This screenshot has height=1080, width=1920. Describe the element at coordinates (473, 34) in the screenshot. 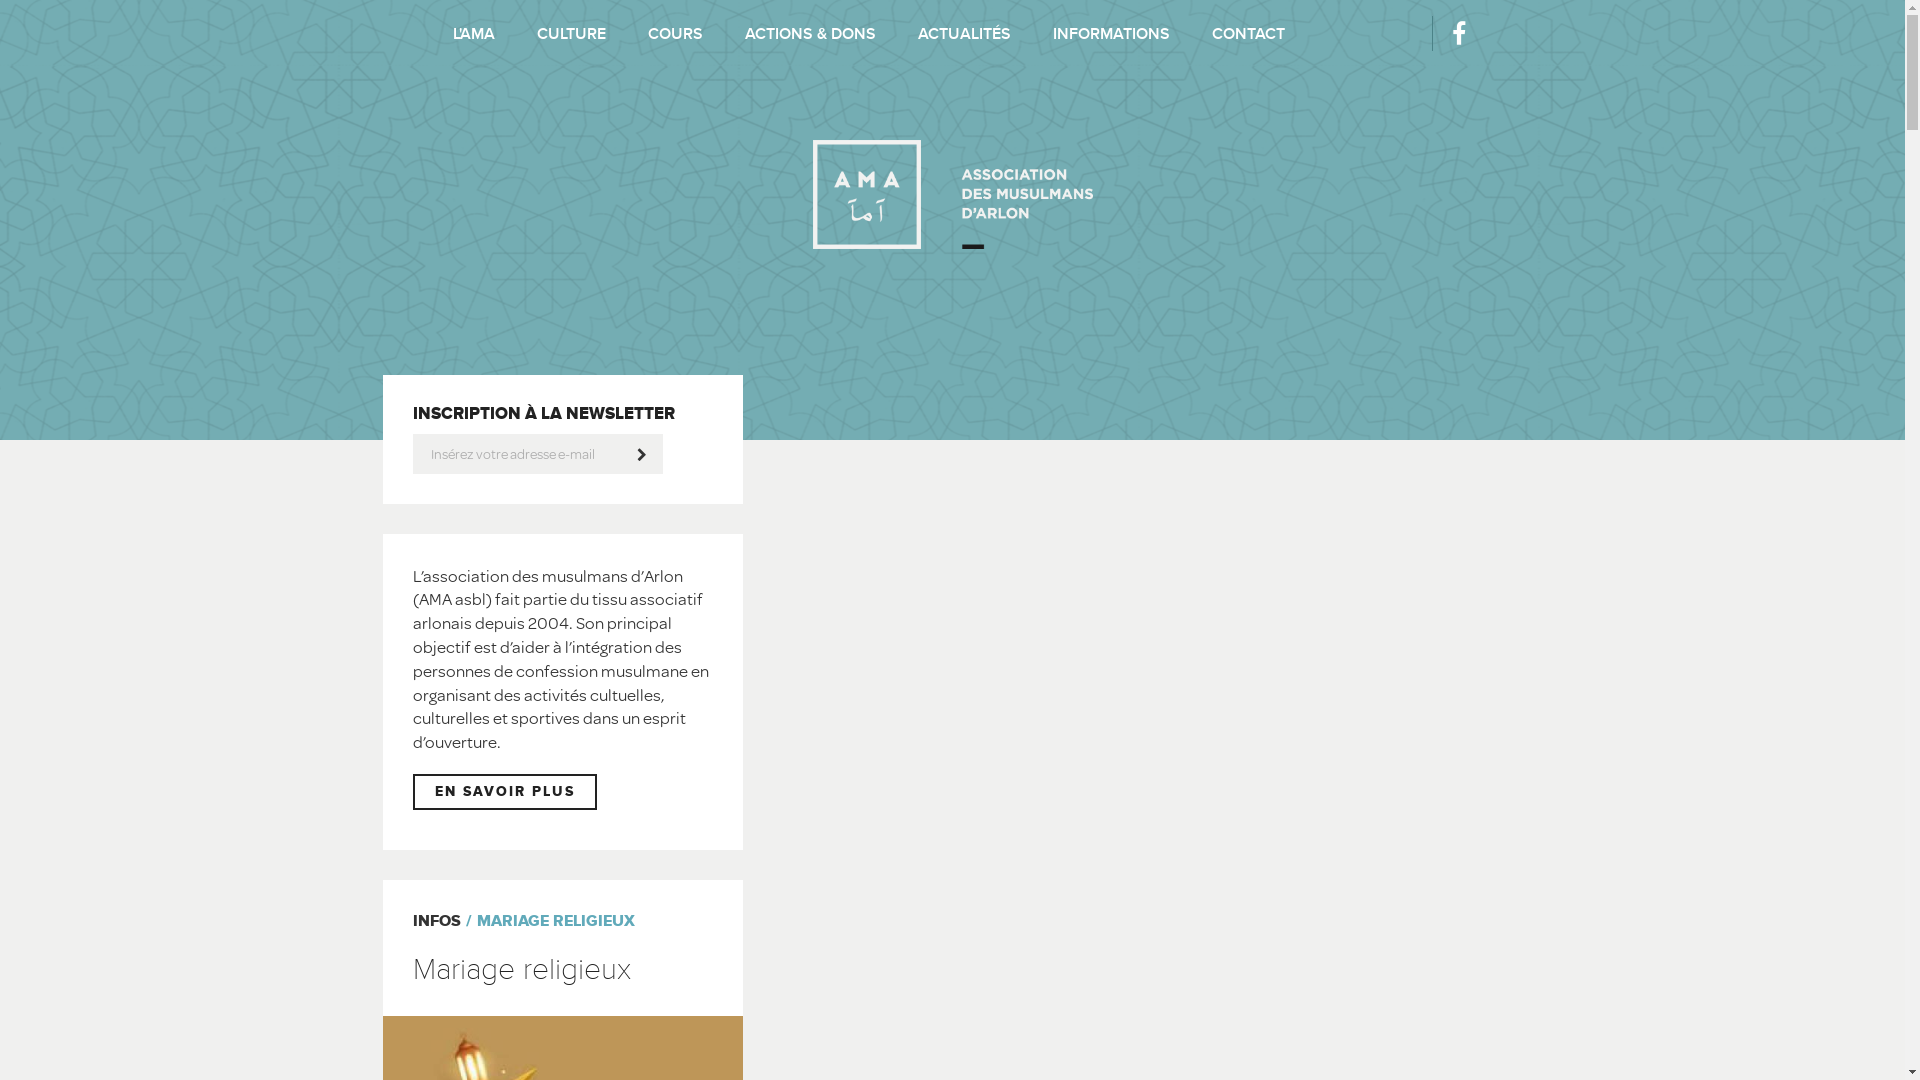

I see `L'AMA` at that location.